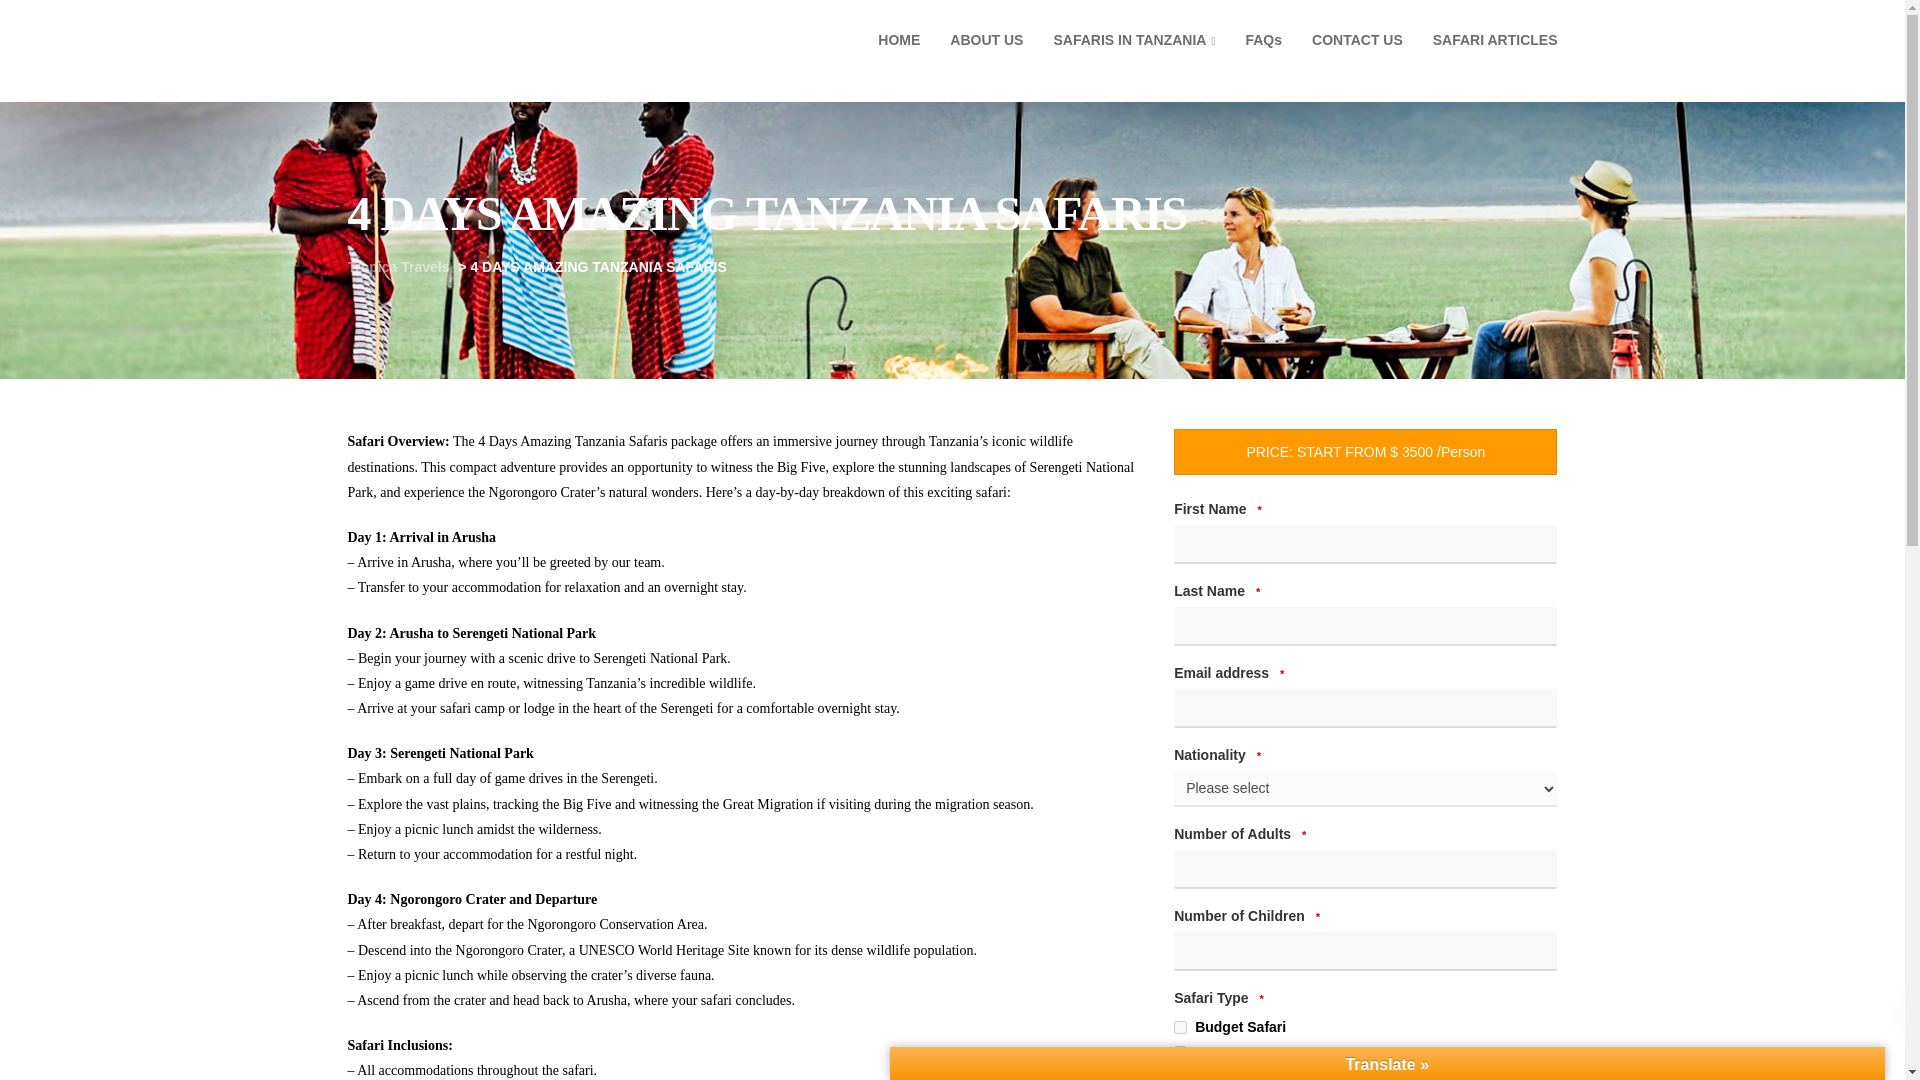 This screenshot has height=1080, width=1920. What do you see at coordinates (1495, 40) in the screenshot?
I see `SAFARI ARTICLES` at bounding box center [1495, 40].